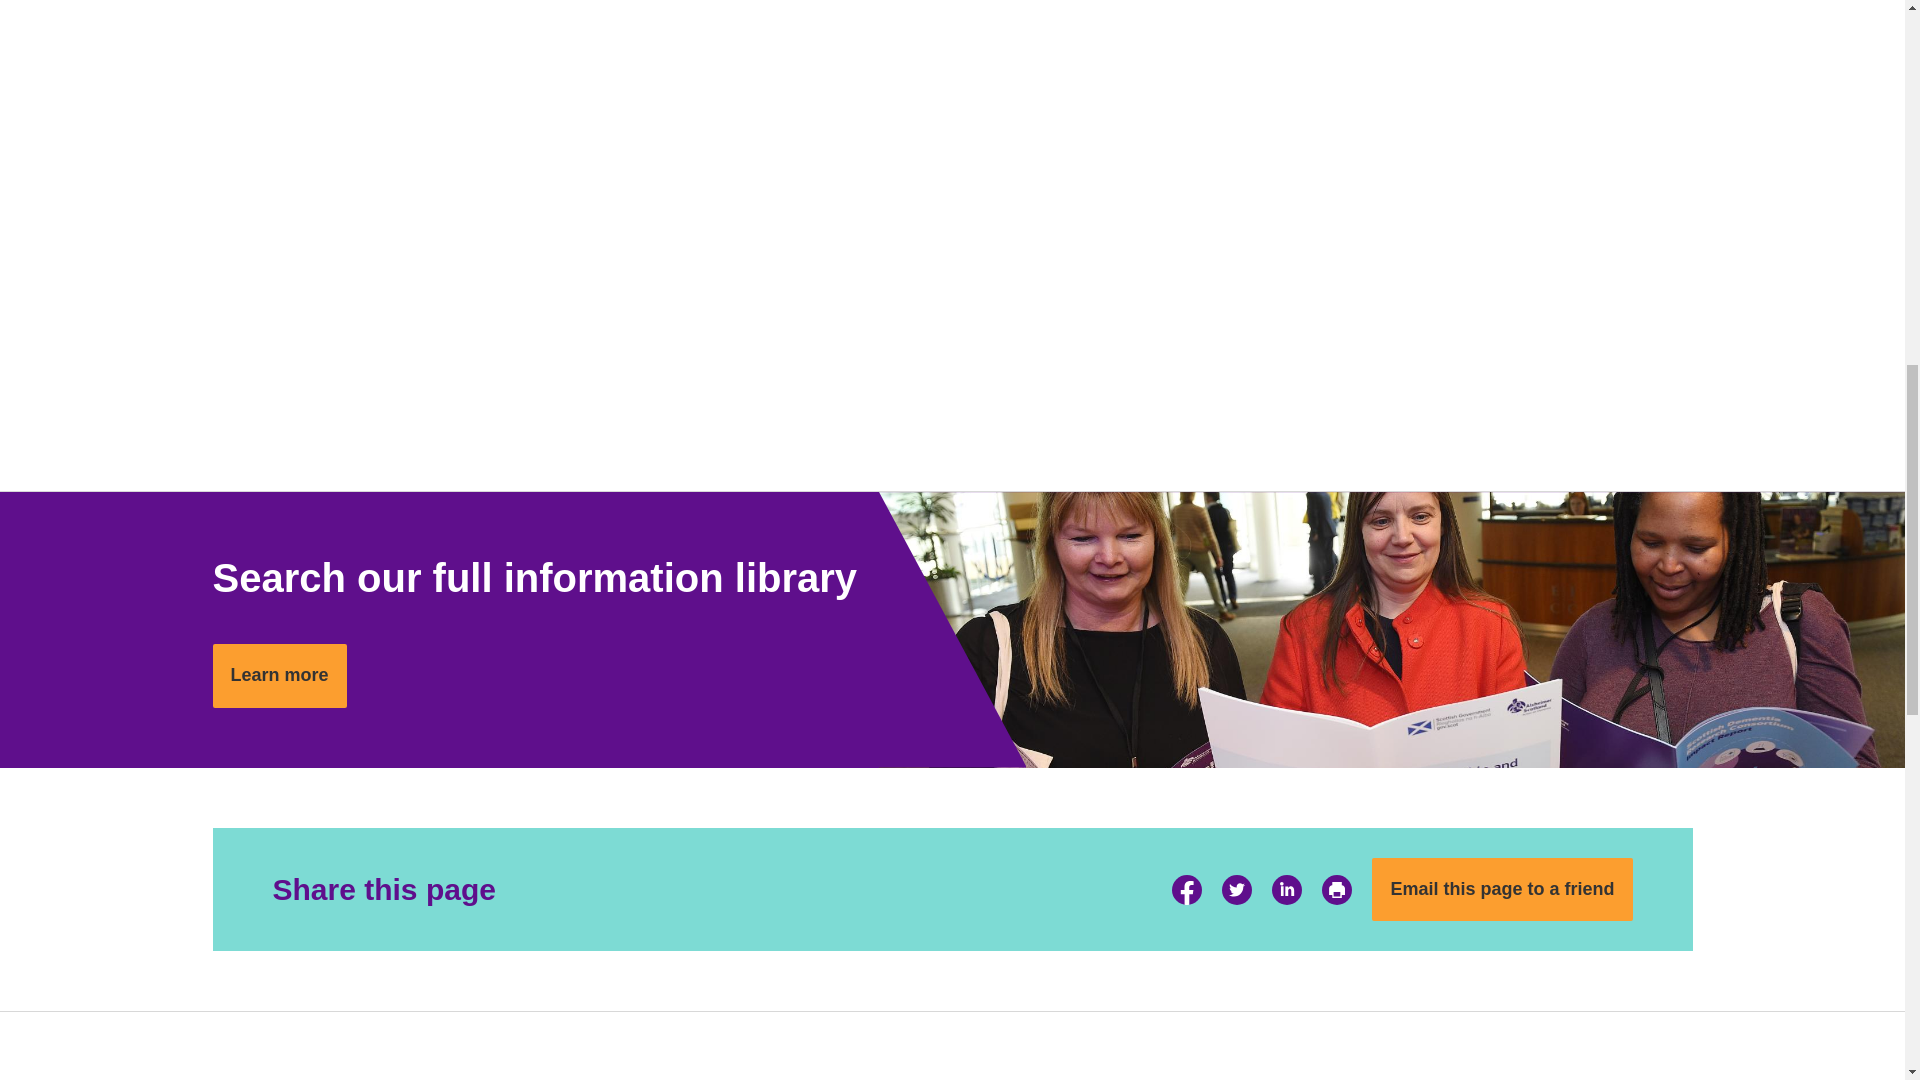  What do you see at coordinates (1502, 890) in the screenshot?
I see `Email this page to a friend` at bounding box center [1502, 890].